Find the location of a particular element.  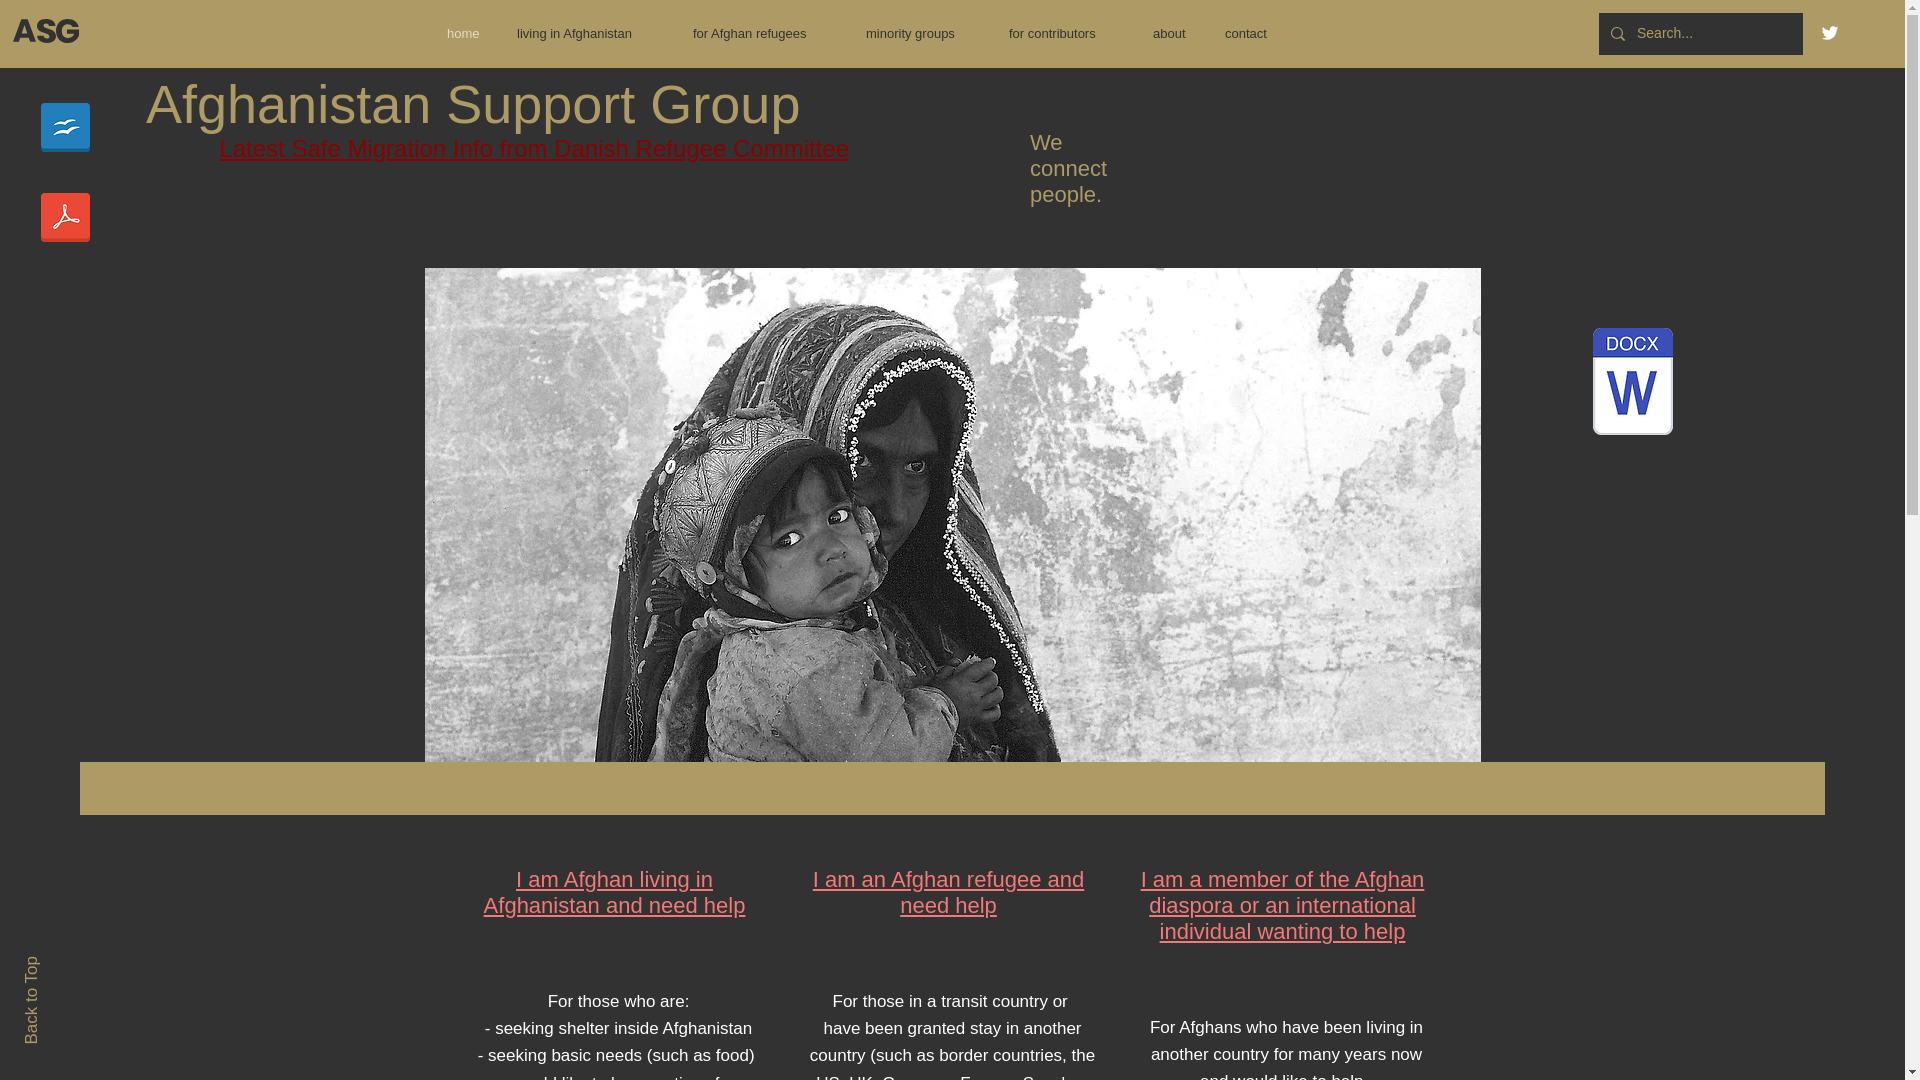

for contributors is located at coordinates (1066, 34).